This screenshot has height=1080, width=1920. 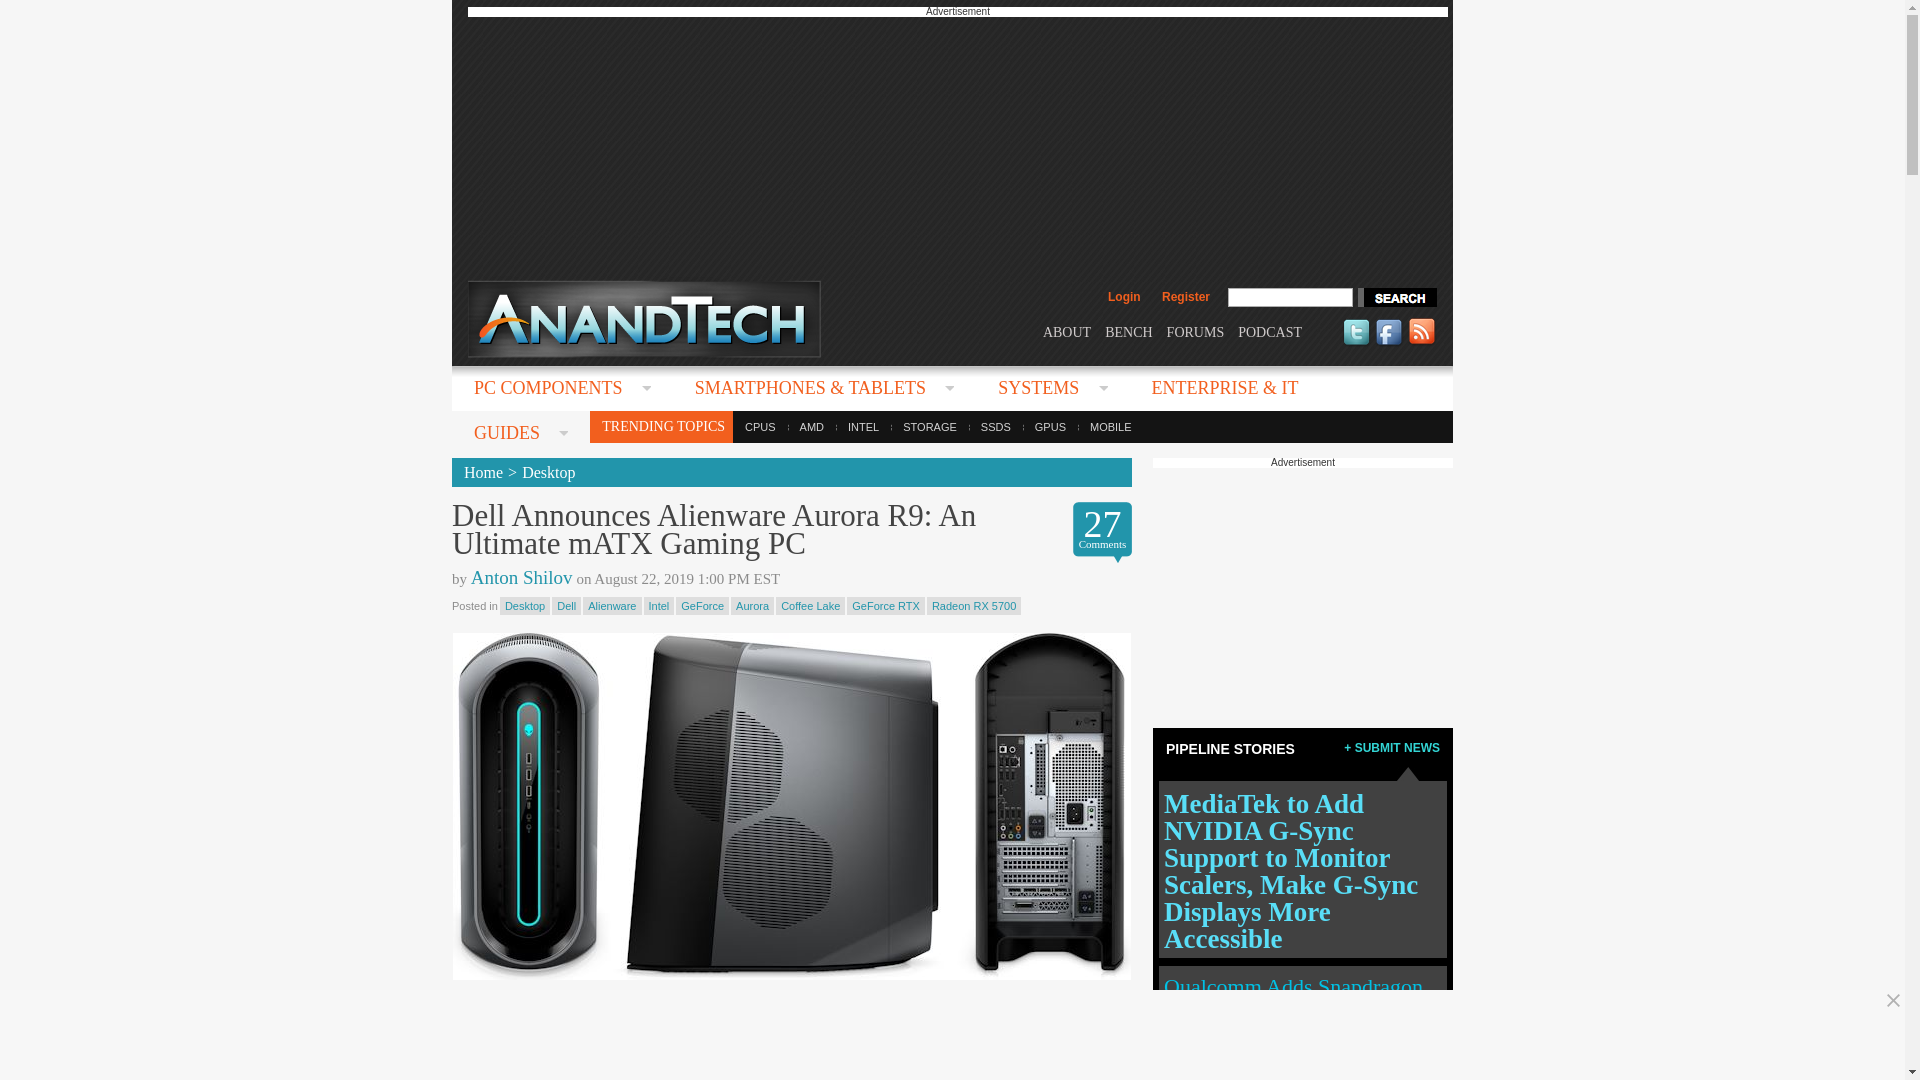 I want to click on ABOUT, so click(x=1066, y=332).